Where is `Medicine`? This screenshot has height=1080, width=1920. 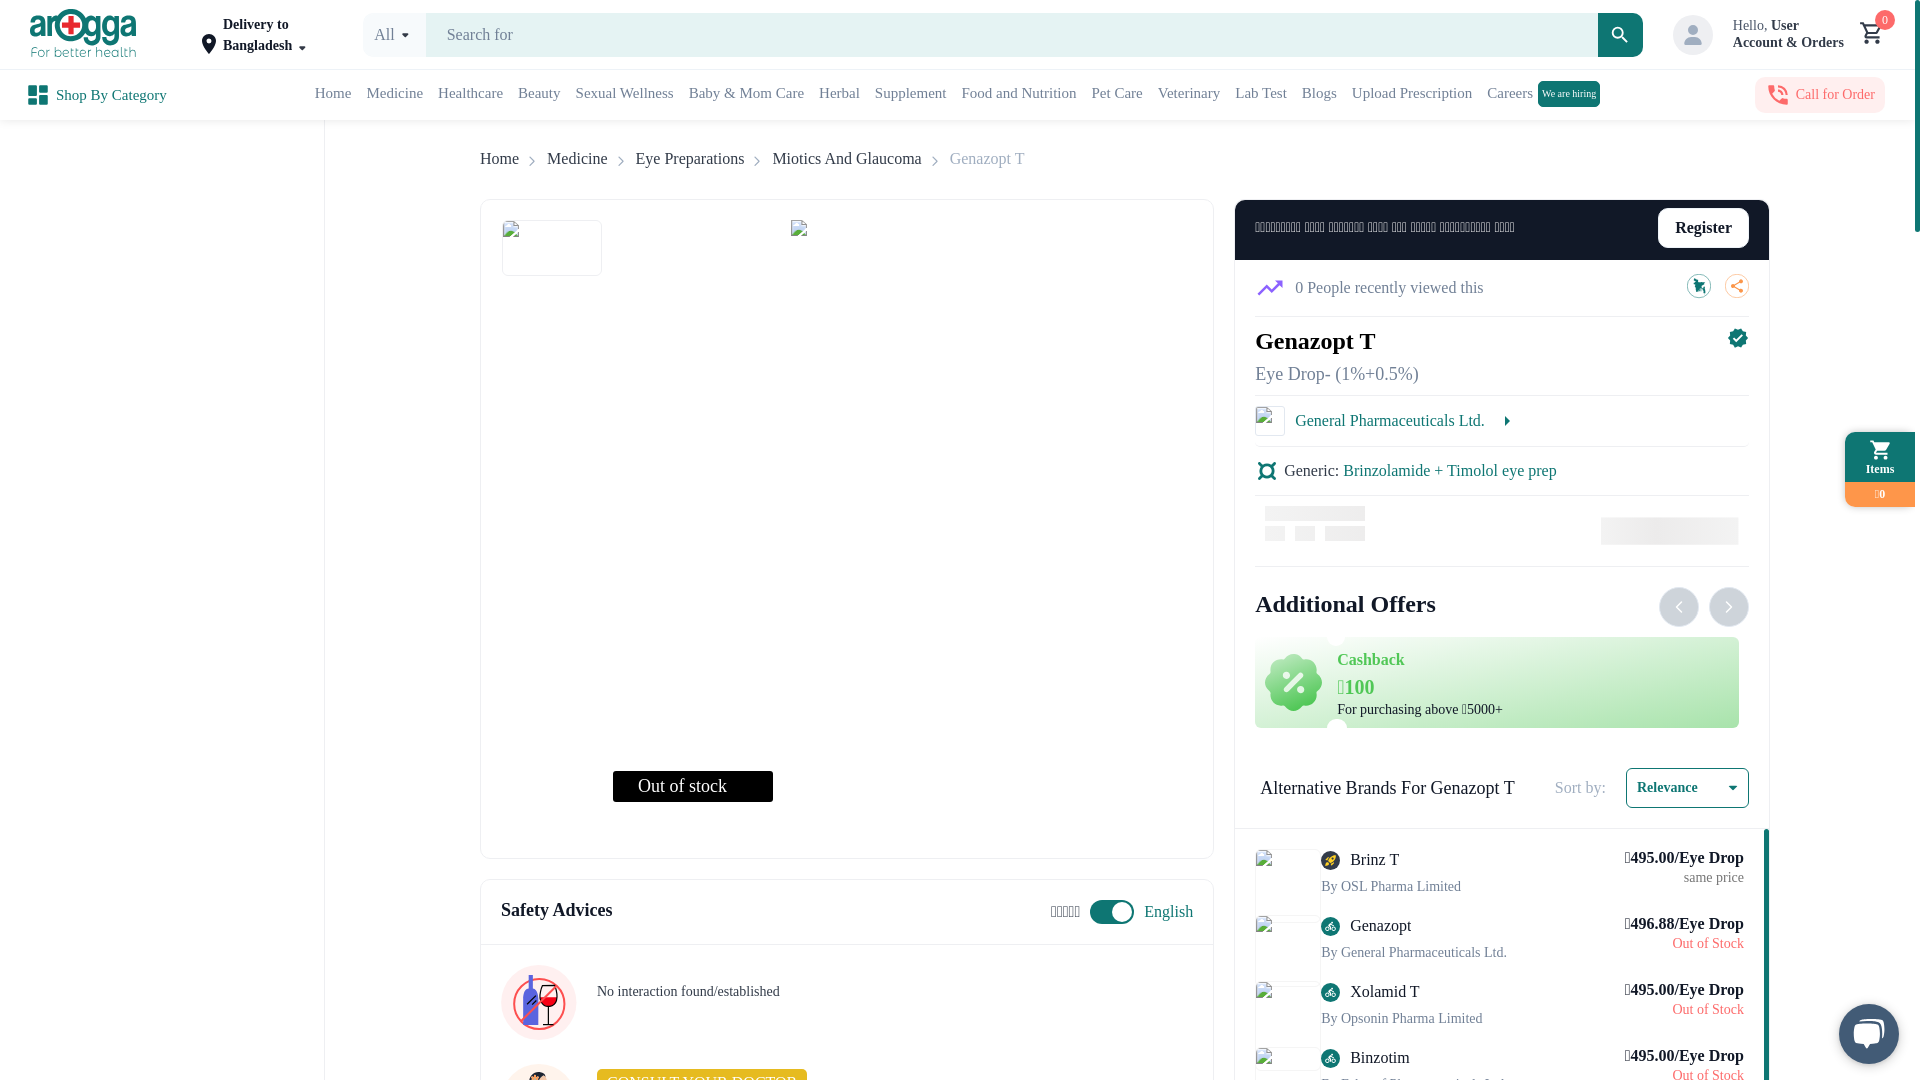
Medicine is located at coordinates (576, 158).